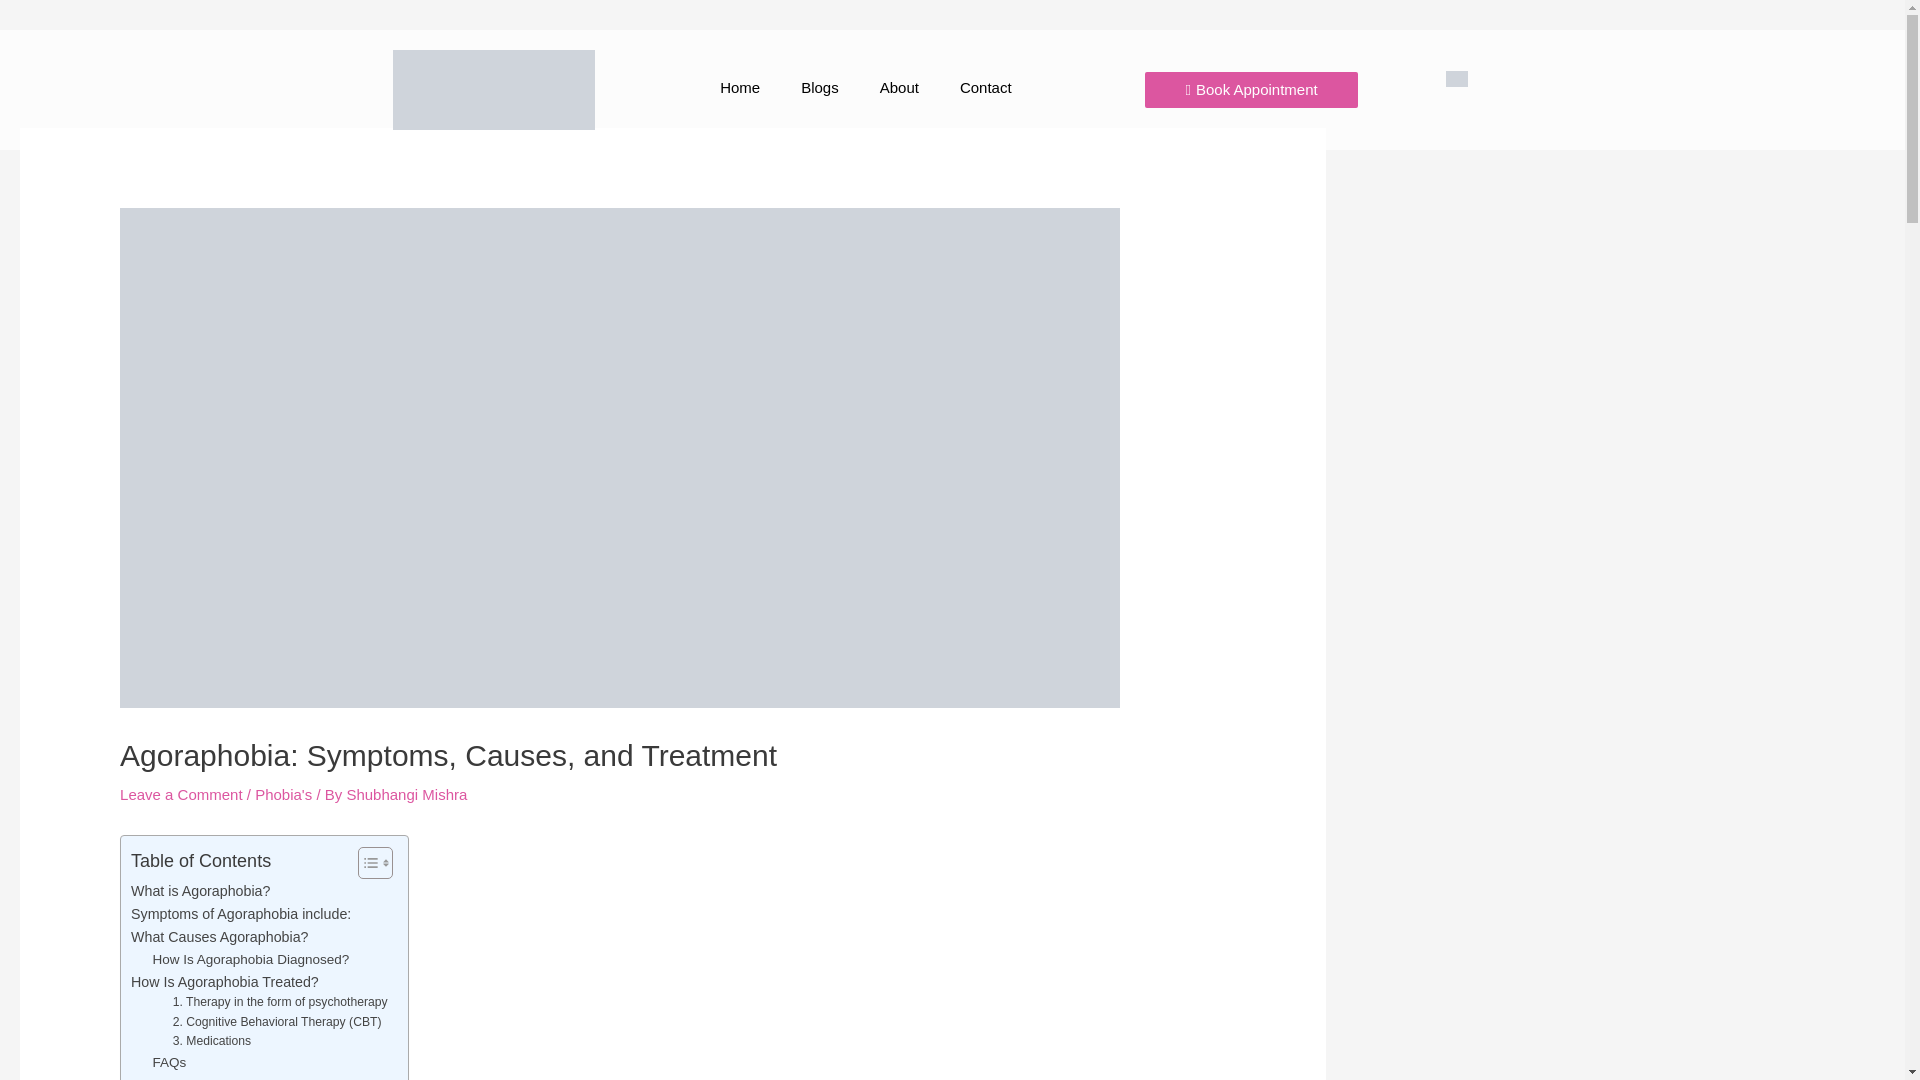 Image resolution: width=1920 pixels, height=1080 pixels. Describe the element at coordinates (250, 960) in the screenshot. I see `How Is Agoraphobia Diagnosed? ` at that location.